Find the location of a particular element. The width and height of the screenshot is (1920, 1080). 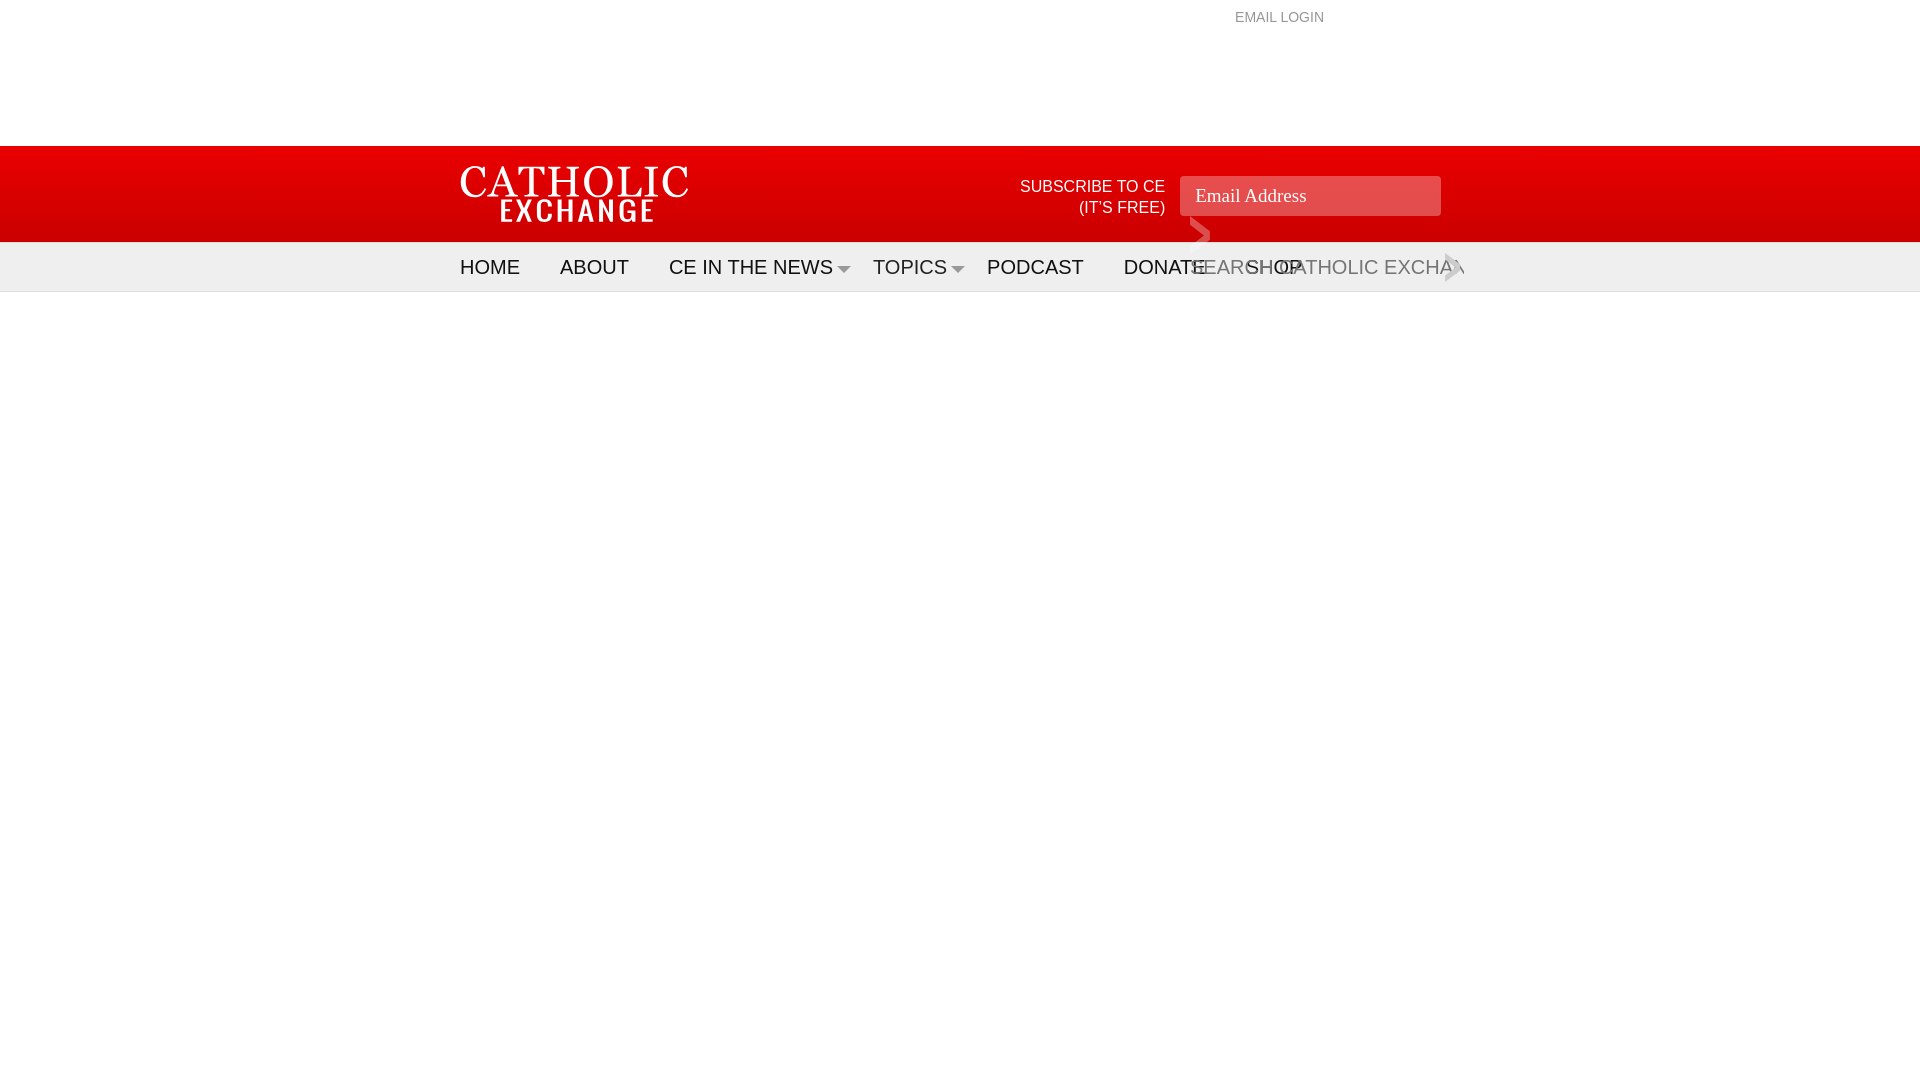

SHOP is located at coordinates (1284, 266).